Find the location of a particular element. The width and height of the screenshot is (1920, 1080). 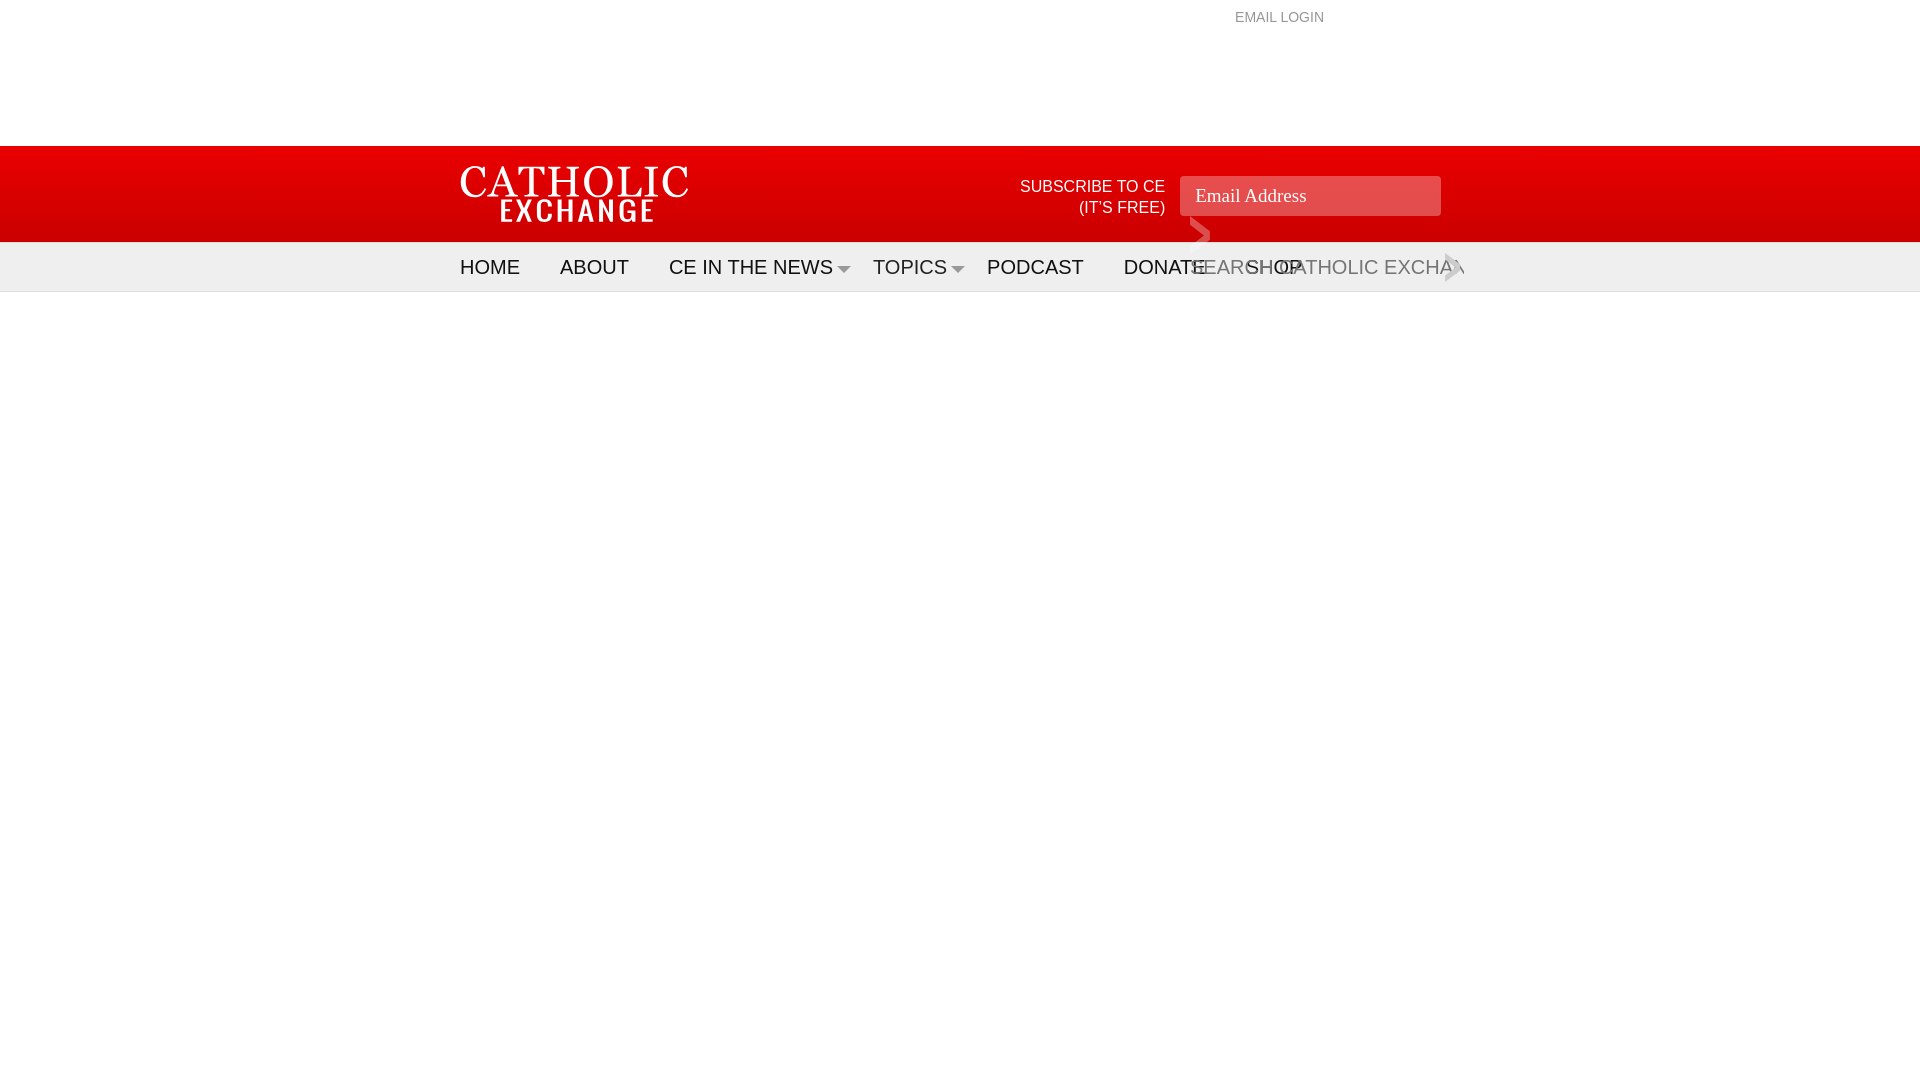

SHOP is located at coordinates (1284, 266).